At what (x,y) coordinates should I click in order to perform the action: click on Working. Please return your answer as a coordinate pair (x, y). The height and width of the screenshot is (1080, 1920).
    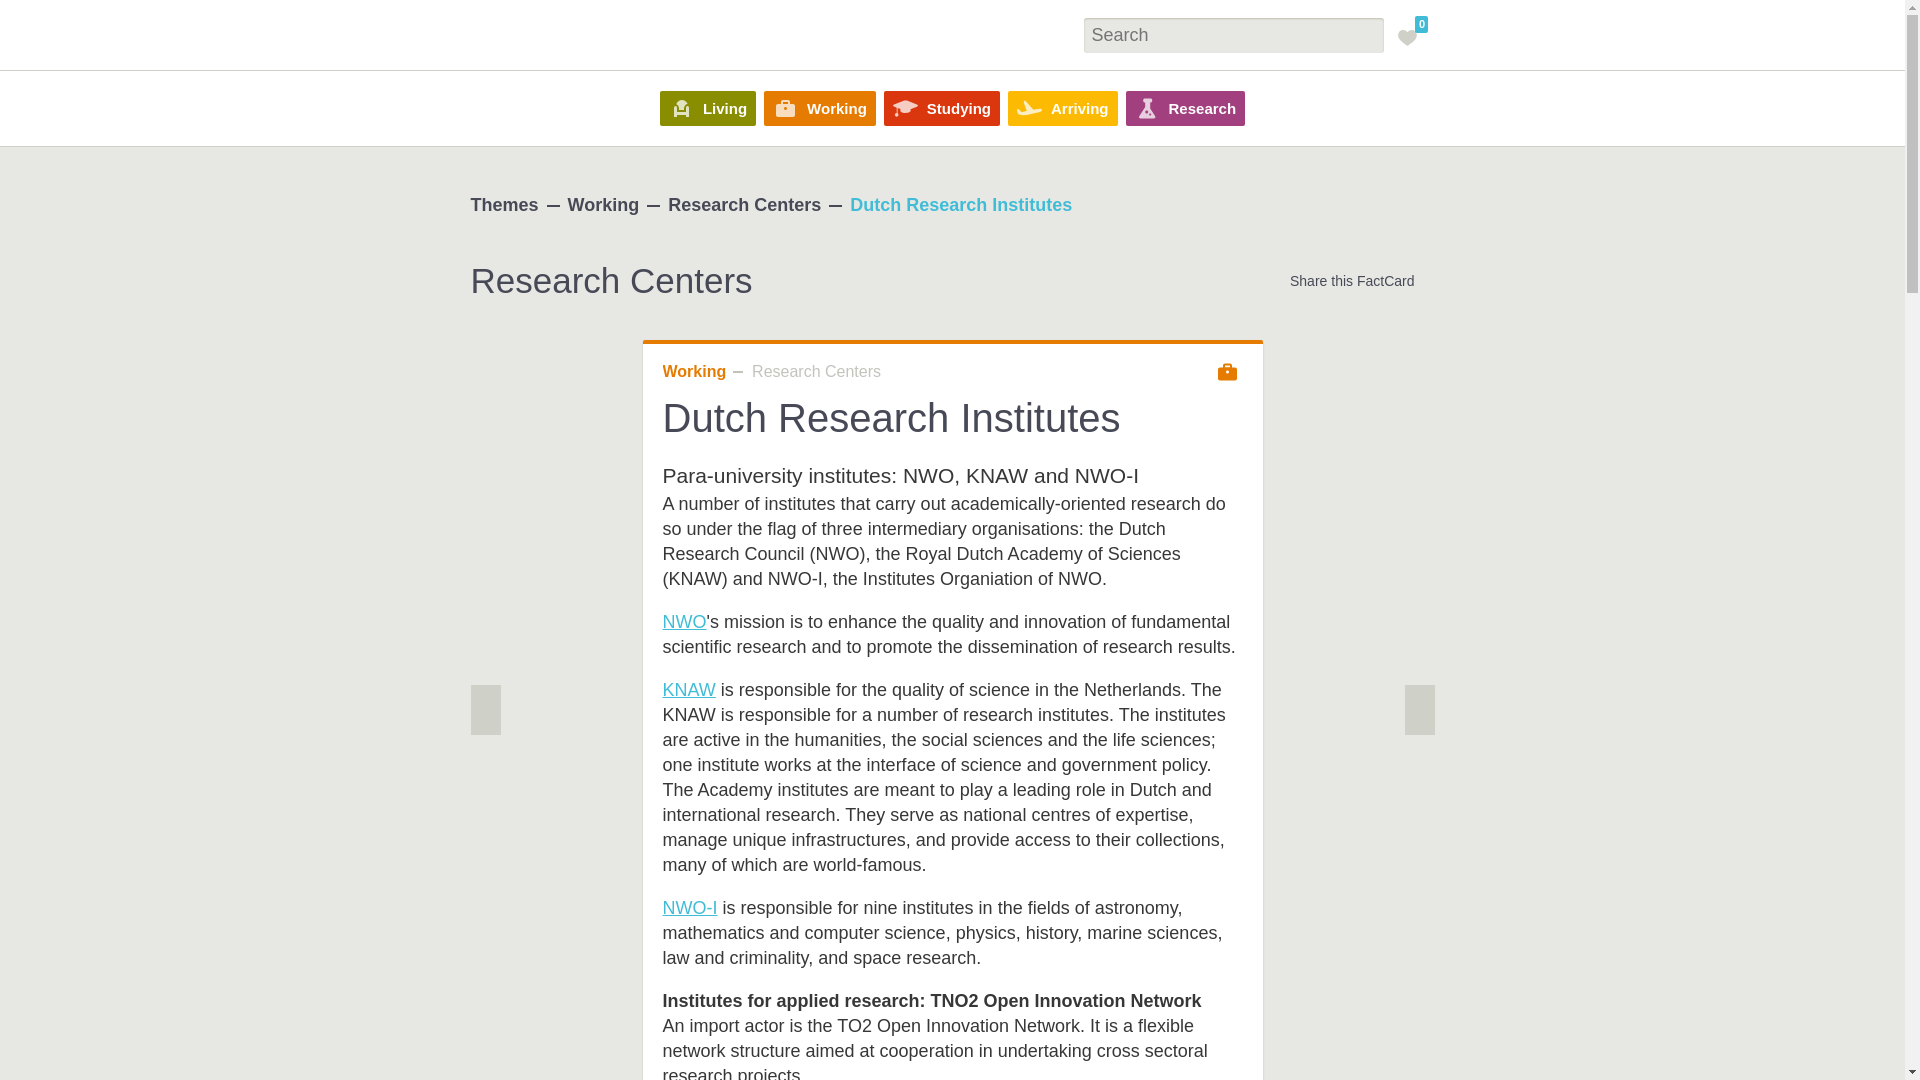
    Looking at the image, I should click on (820, 108).